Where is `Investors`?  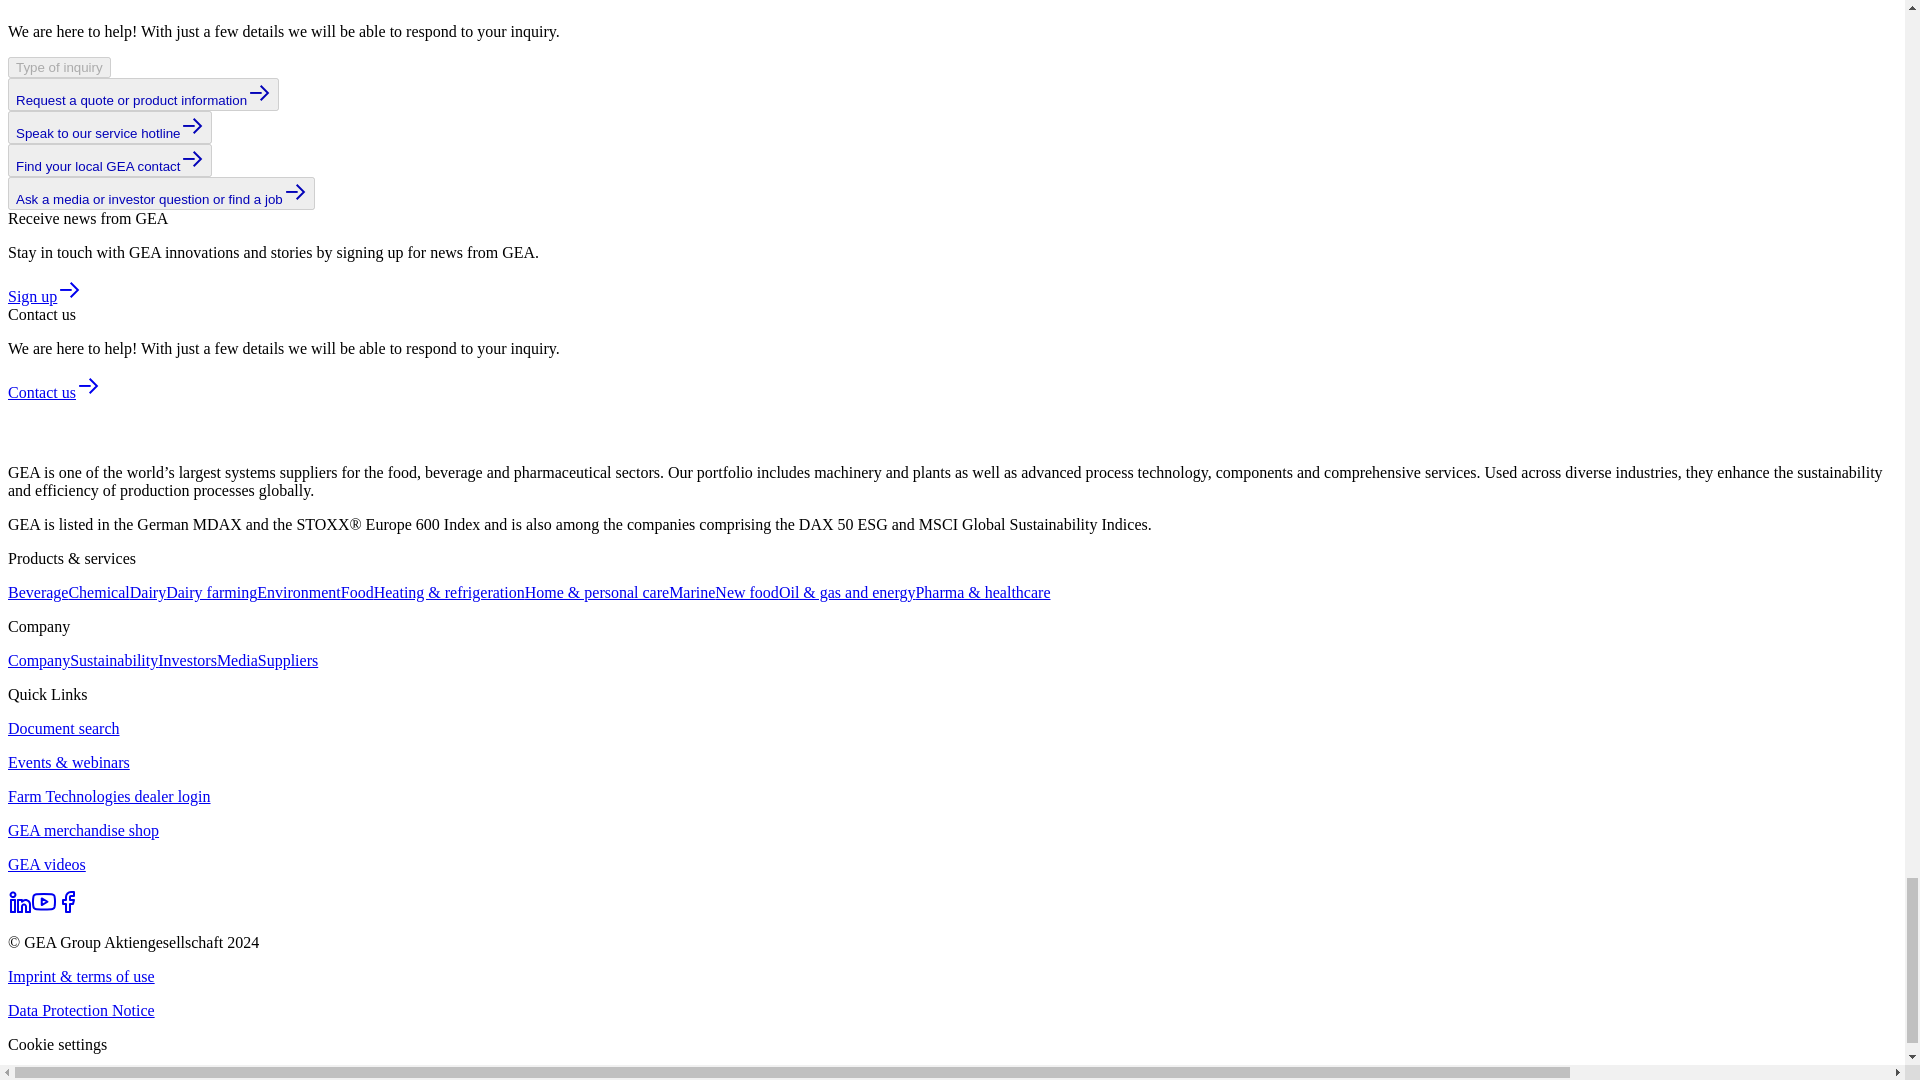 Investors is located at coordinates (186, 660).